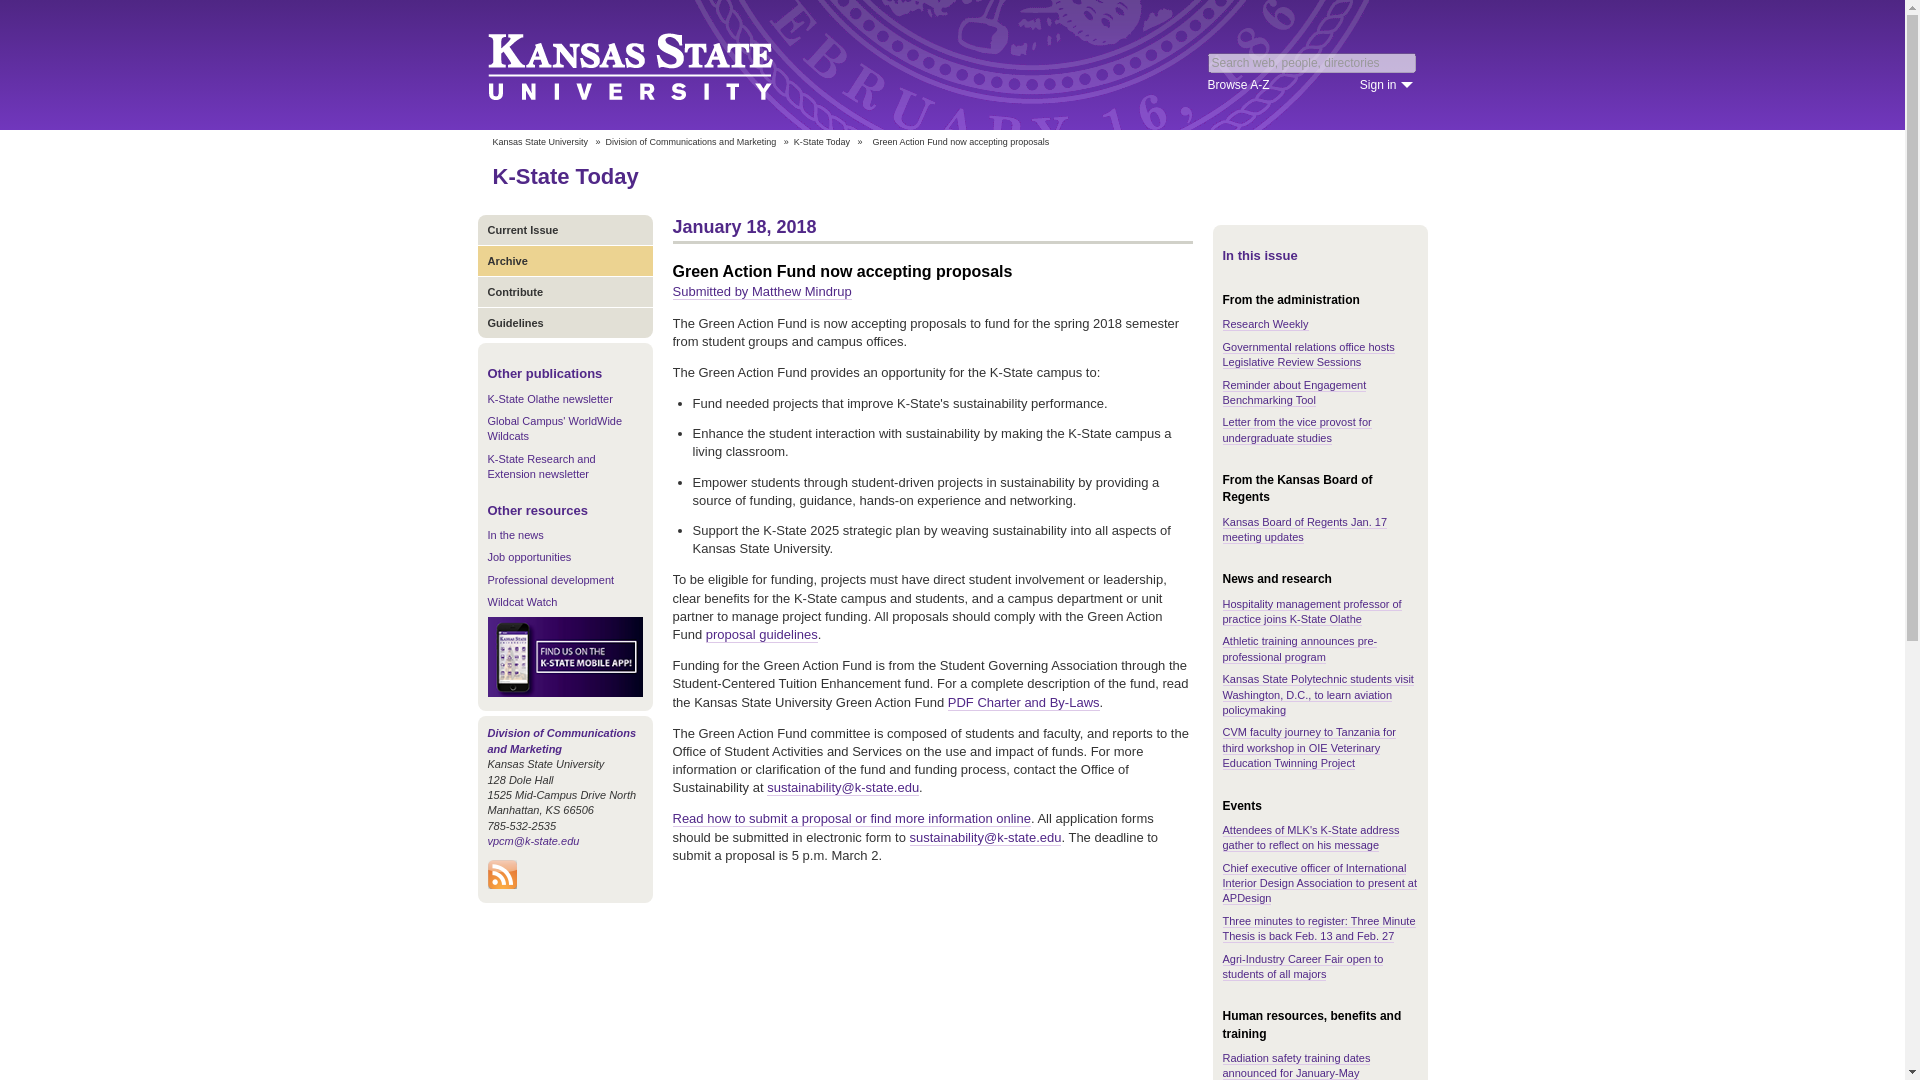  Describe the element at coordinates (822, 142) in the screenshot. I see `K-State Today` at that location.